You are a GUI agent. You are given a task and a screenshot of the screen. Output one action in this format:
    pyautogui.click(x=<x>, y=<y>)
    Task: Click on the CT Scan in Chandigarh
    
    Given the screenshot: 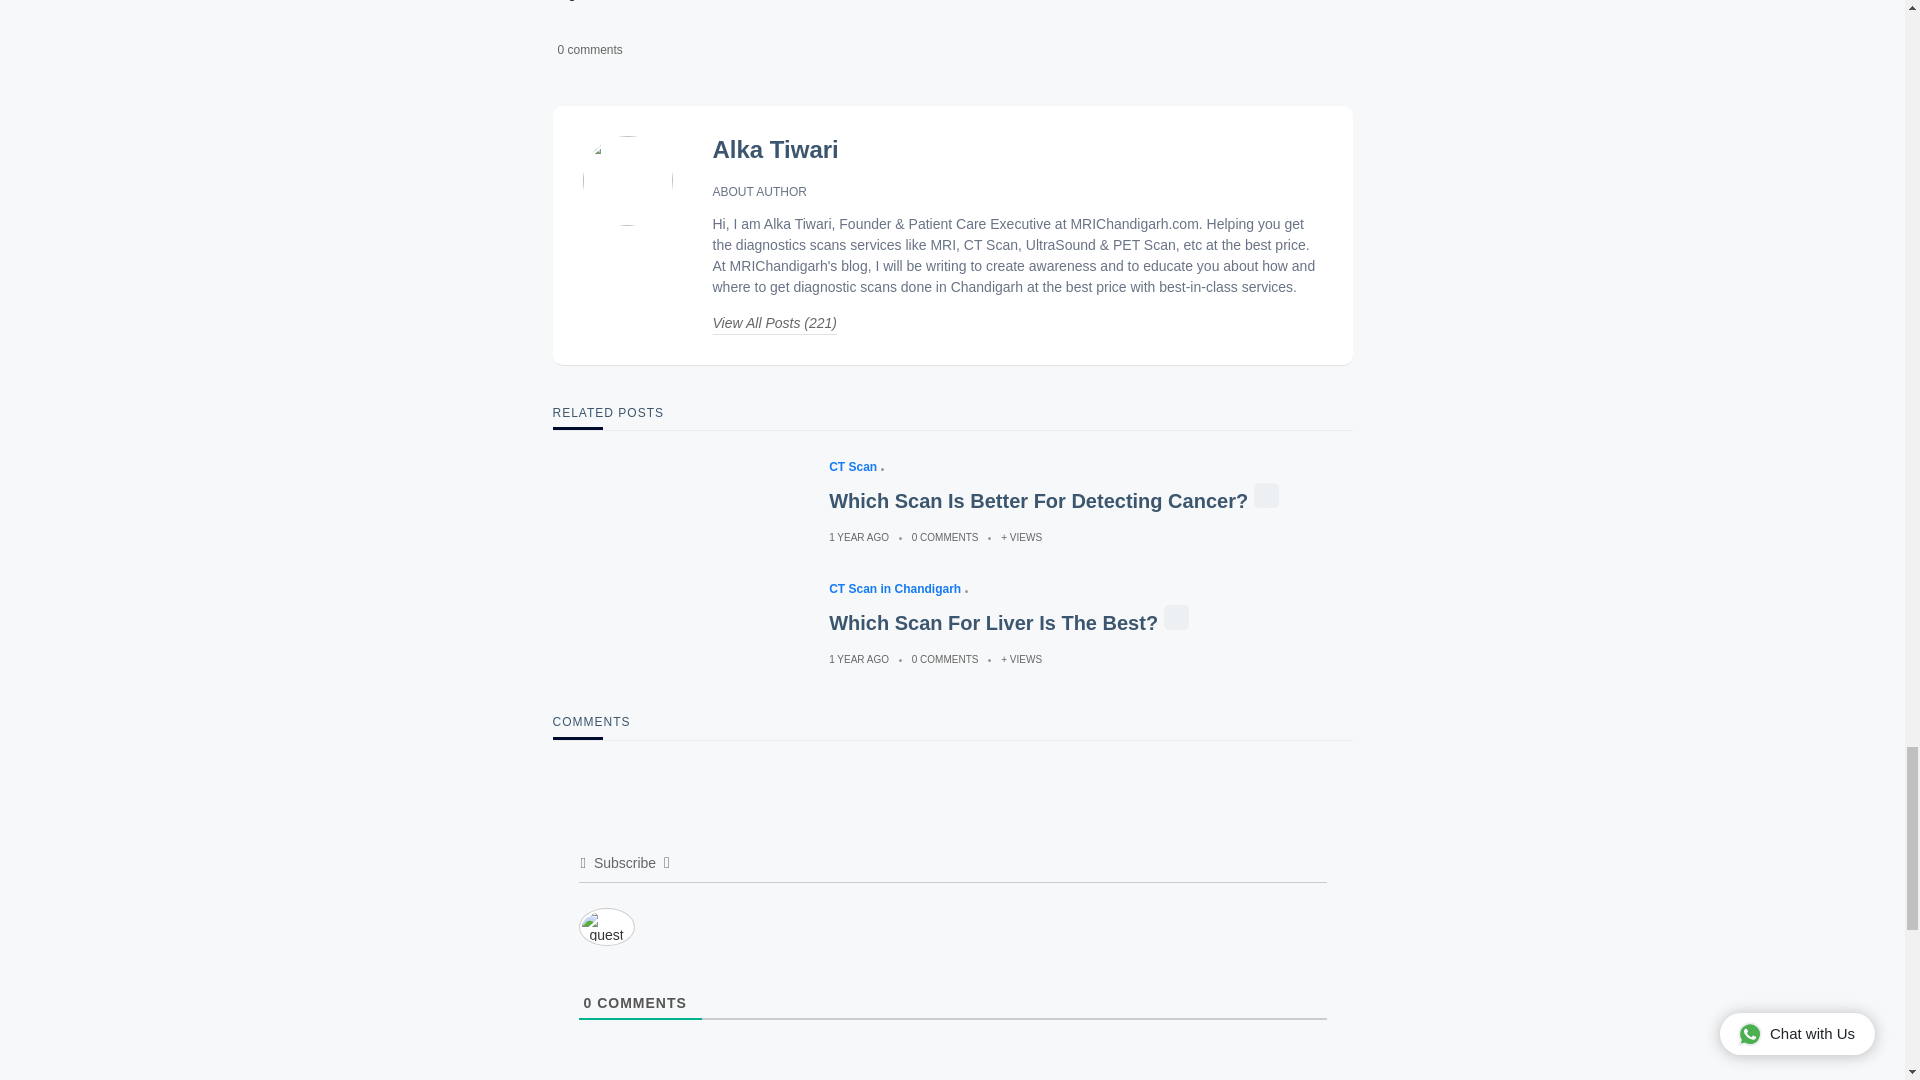 What is the action you would take?
    pyautogui.click(x=903, y=589)
    